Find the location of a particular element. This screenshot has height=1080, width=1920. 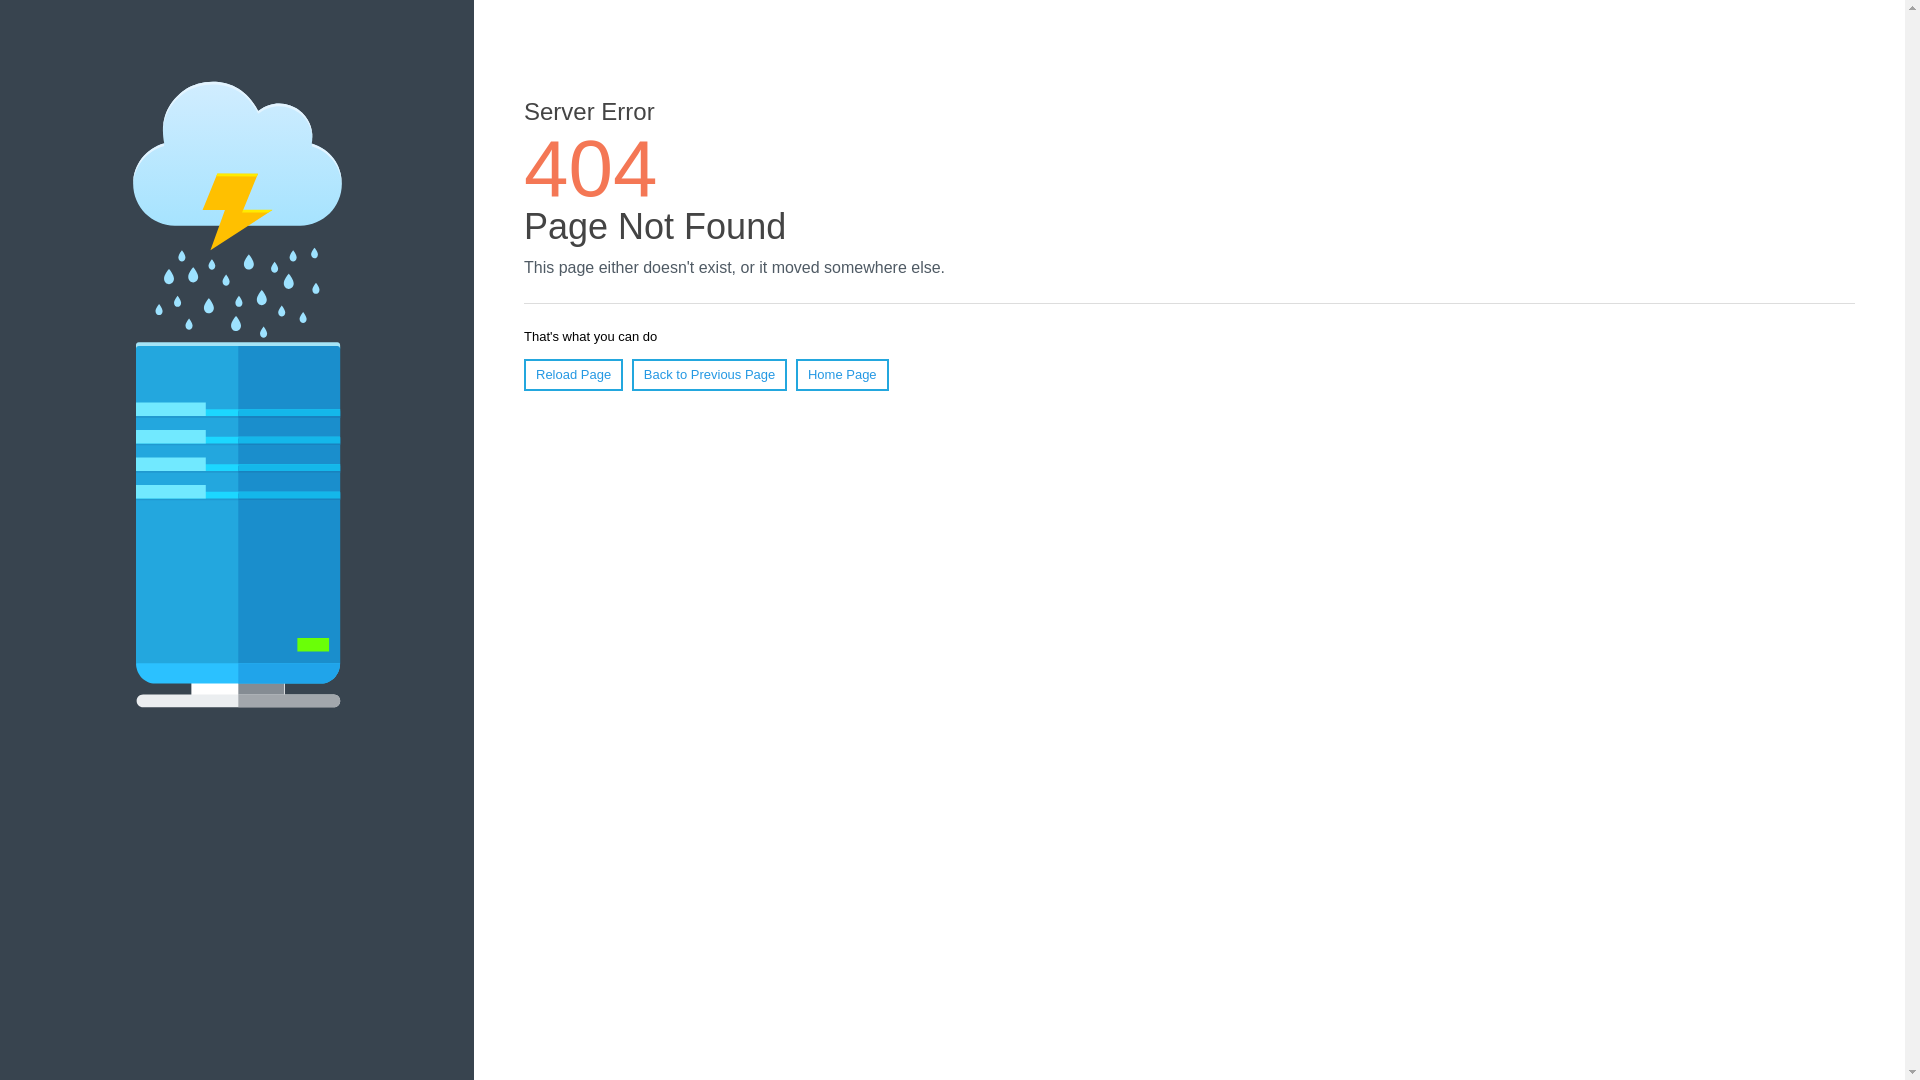

Back to Previous Page is located at coordinates (709, 374).